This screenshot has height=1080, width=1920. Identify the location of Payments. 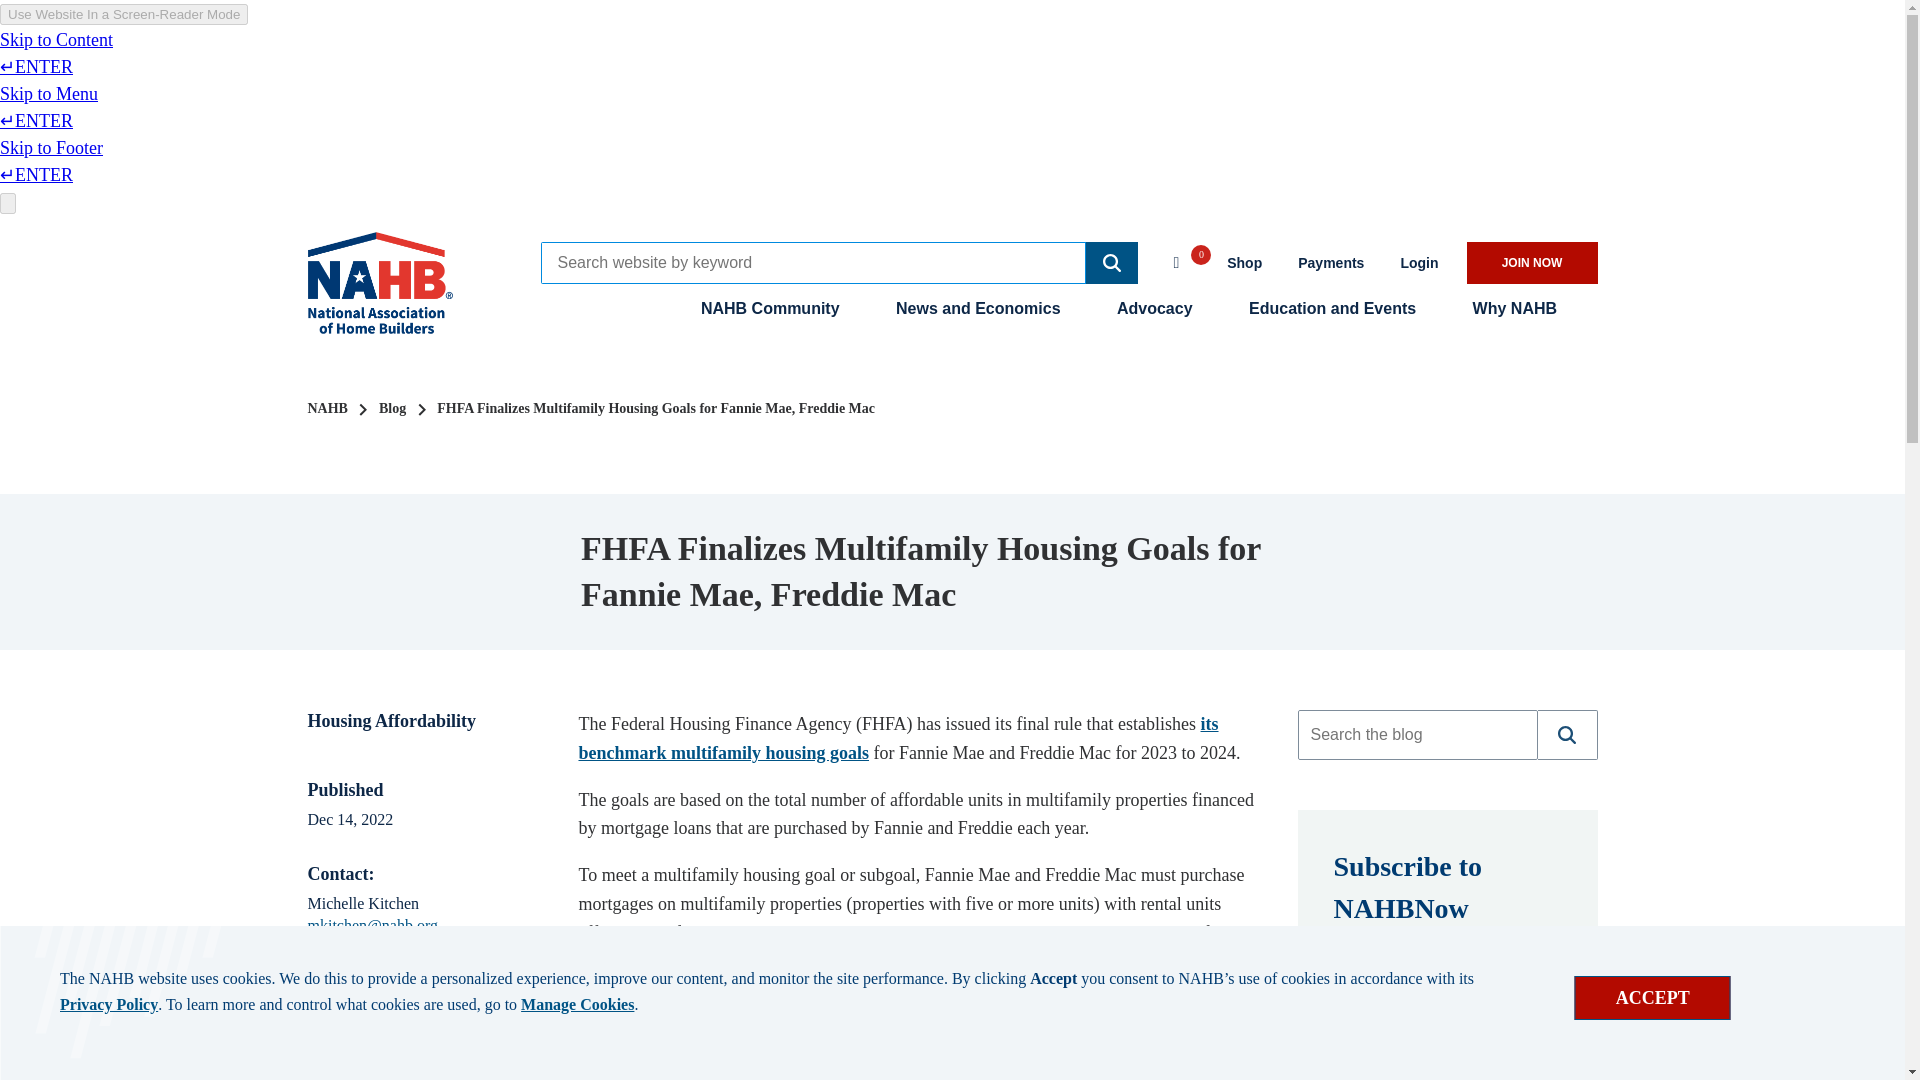
(1331, 262).